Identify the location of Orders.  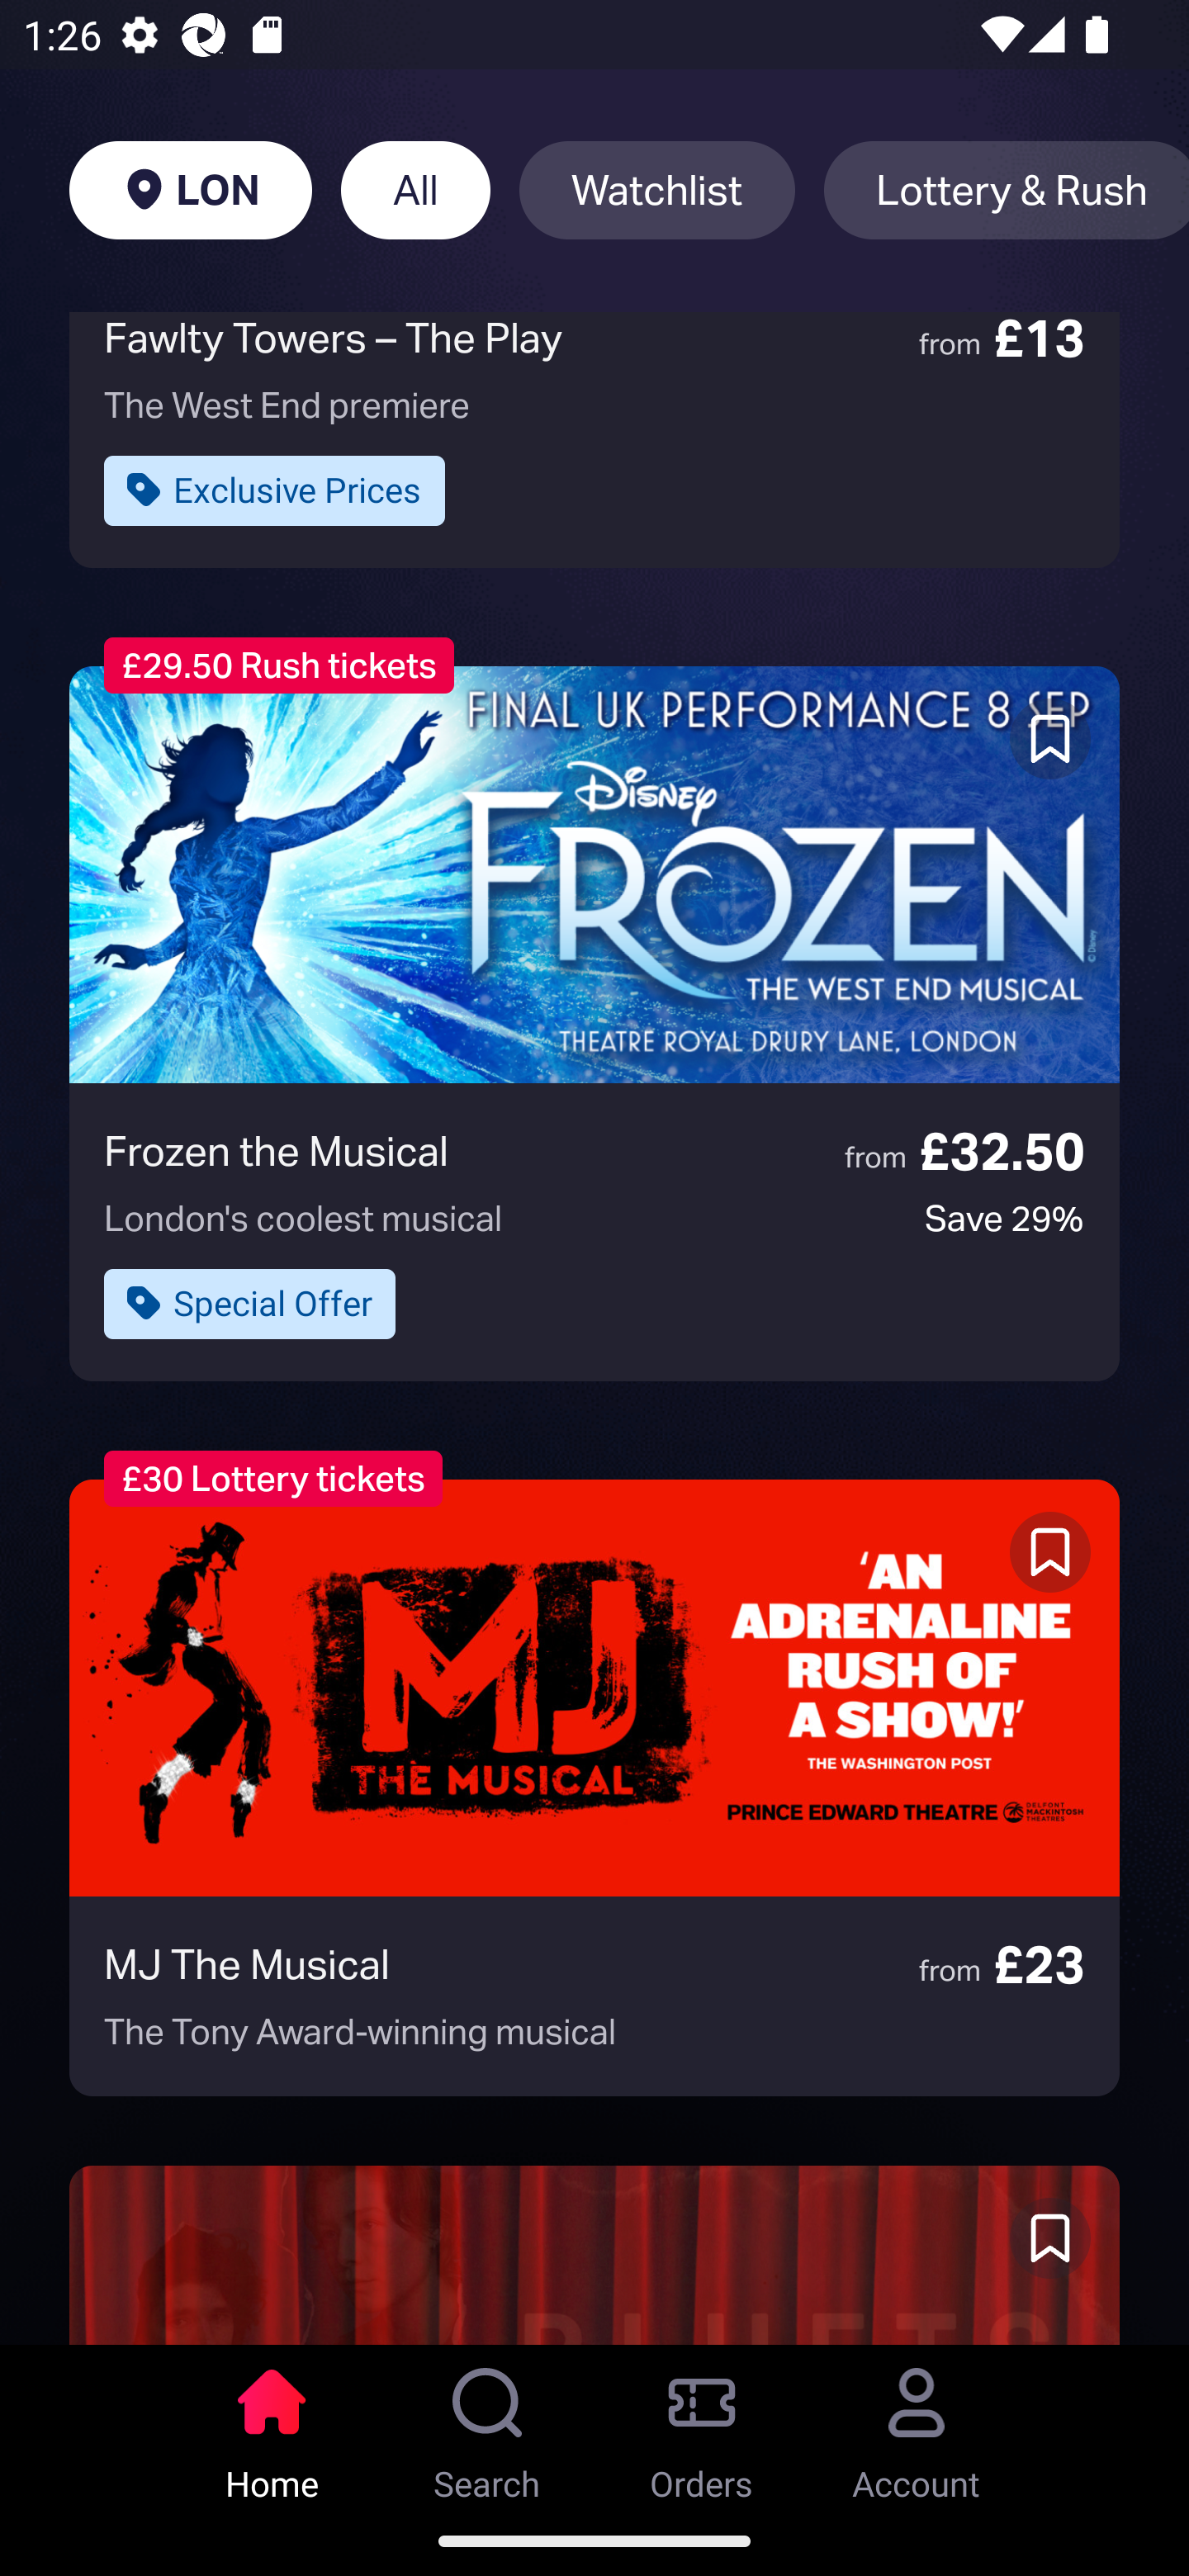
(702, 2425).